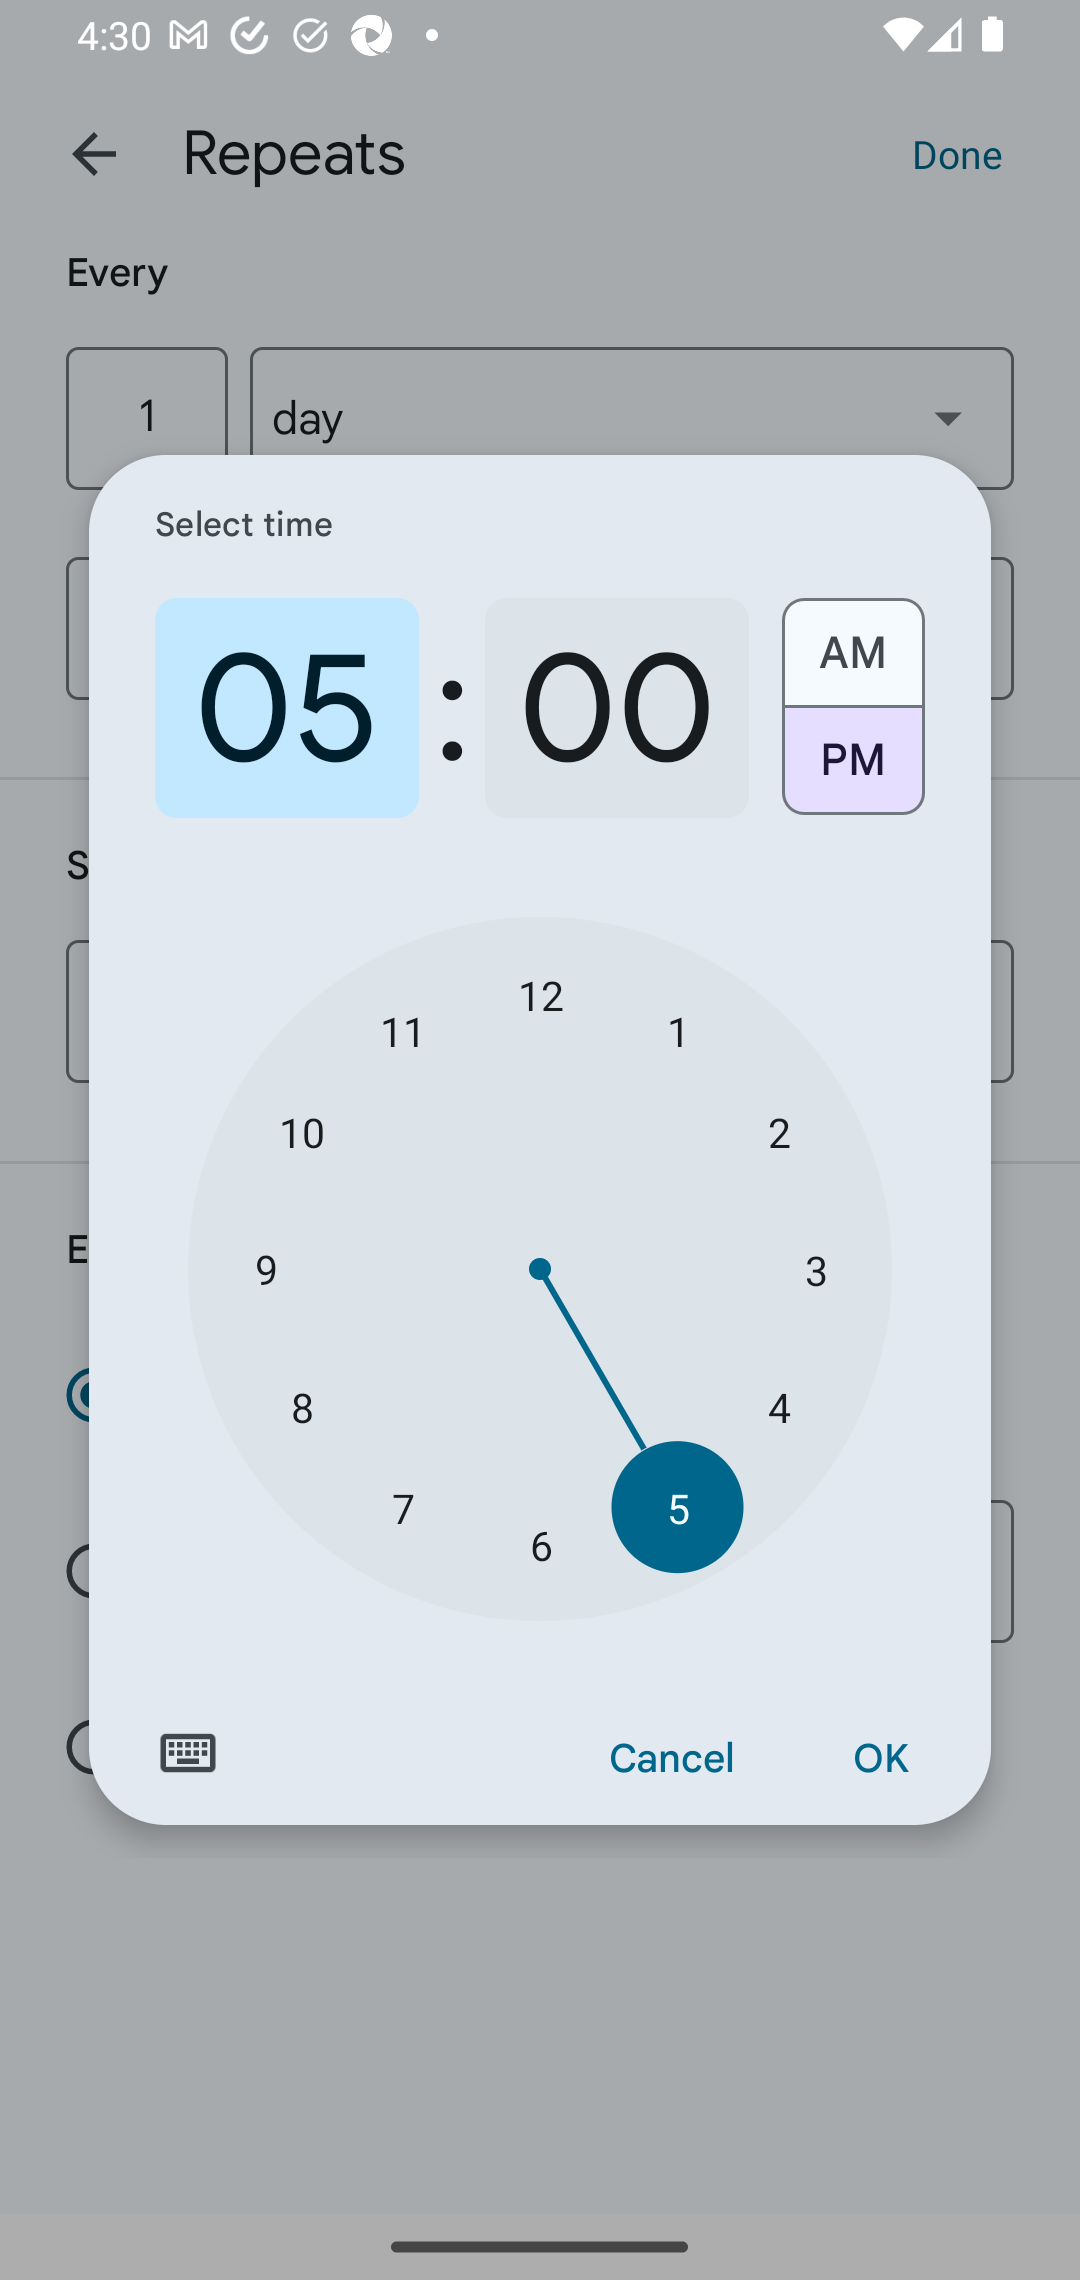 Image resolution: width=1080 pixels, height=2280 pixels. I want to click on 4 4 o'clock, so click(778, 1406).